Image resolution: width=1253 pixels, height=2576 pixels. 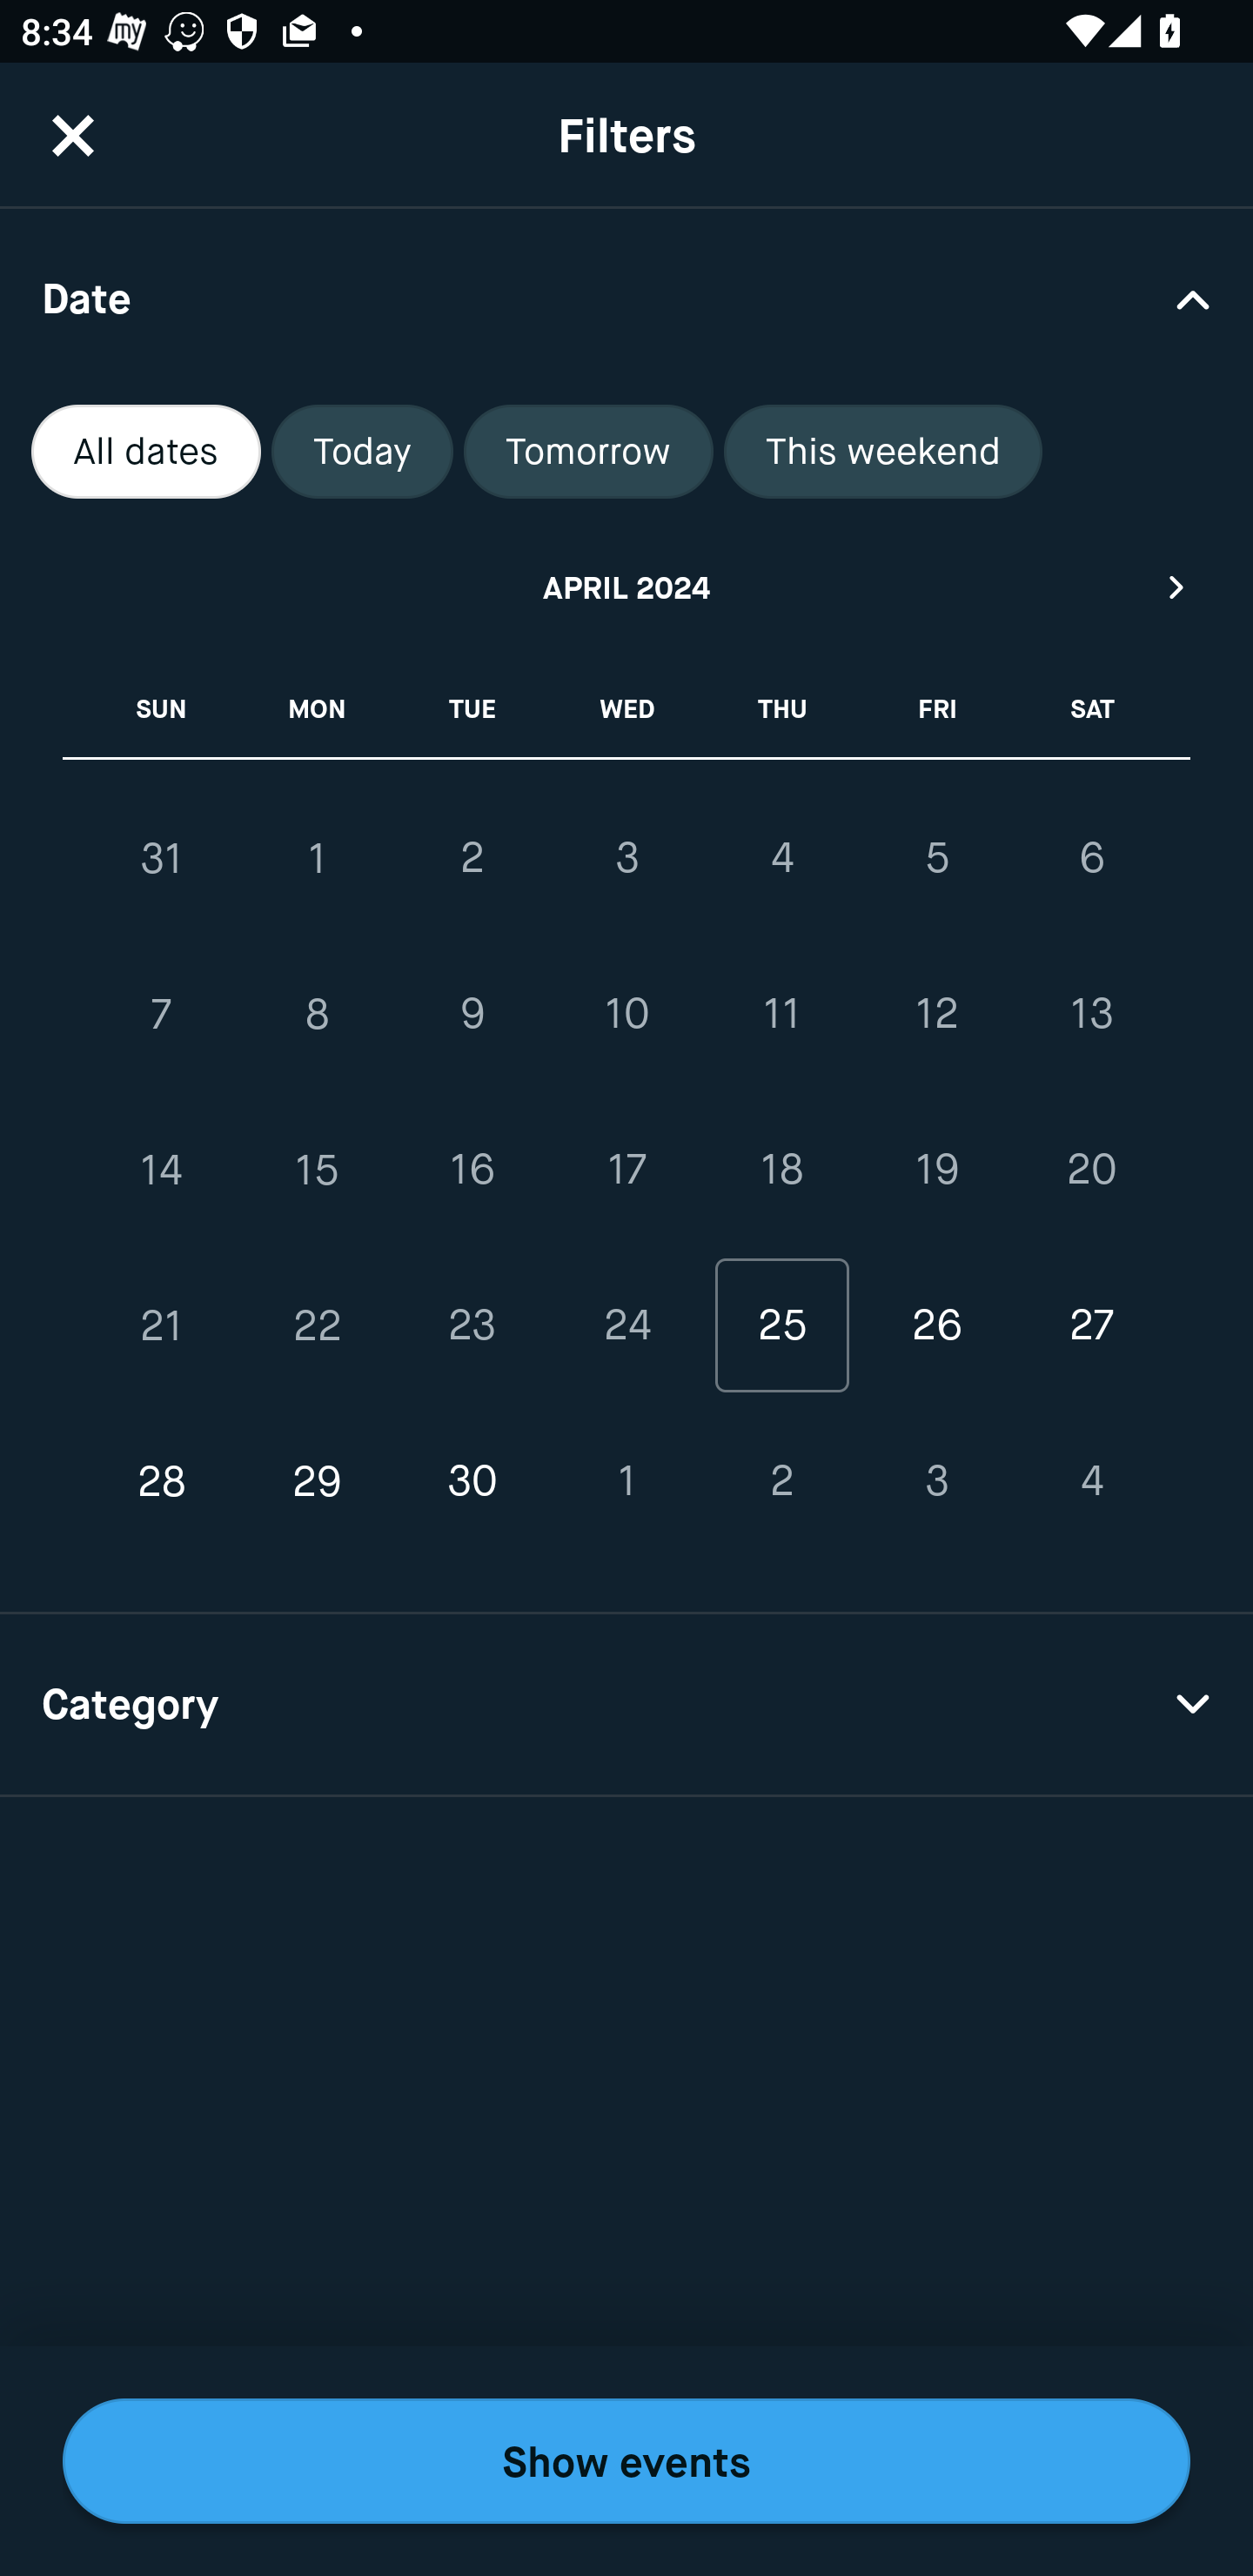 What do you see at coordinates (162, 1325) in the screenshot?
I see `21` at bounding box center [162, 1325].